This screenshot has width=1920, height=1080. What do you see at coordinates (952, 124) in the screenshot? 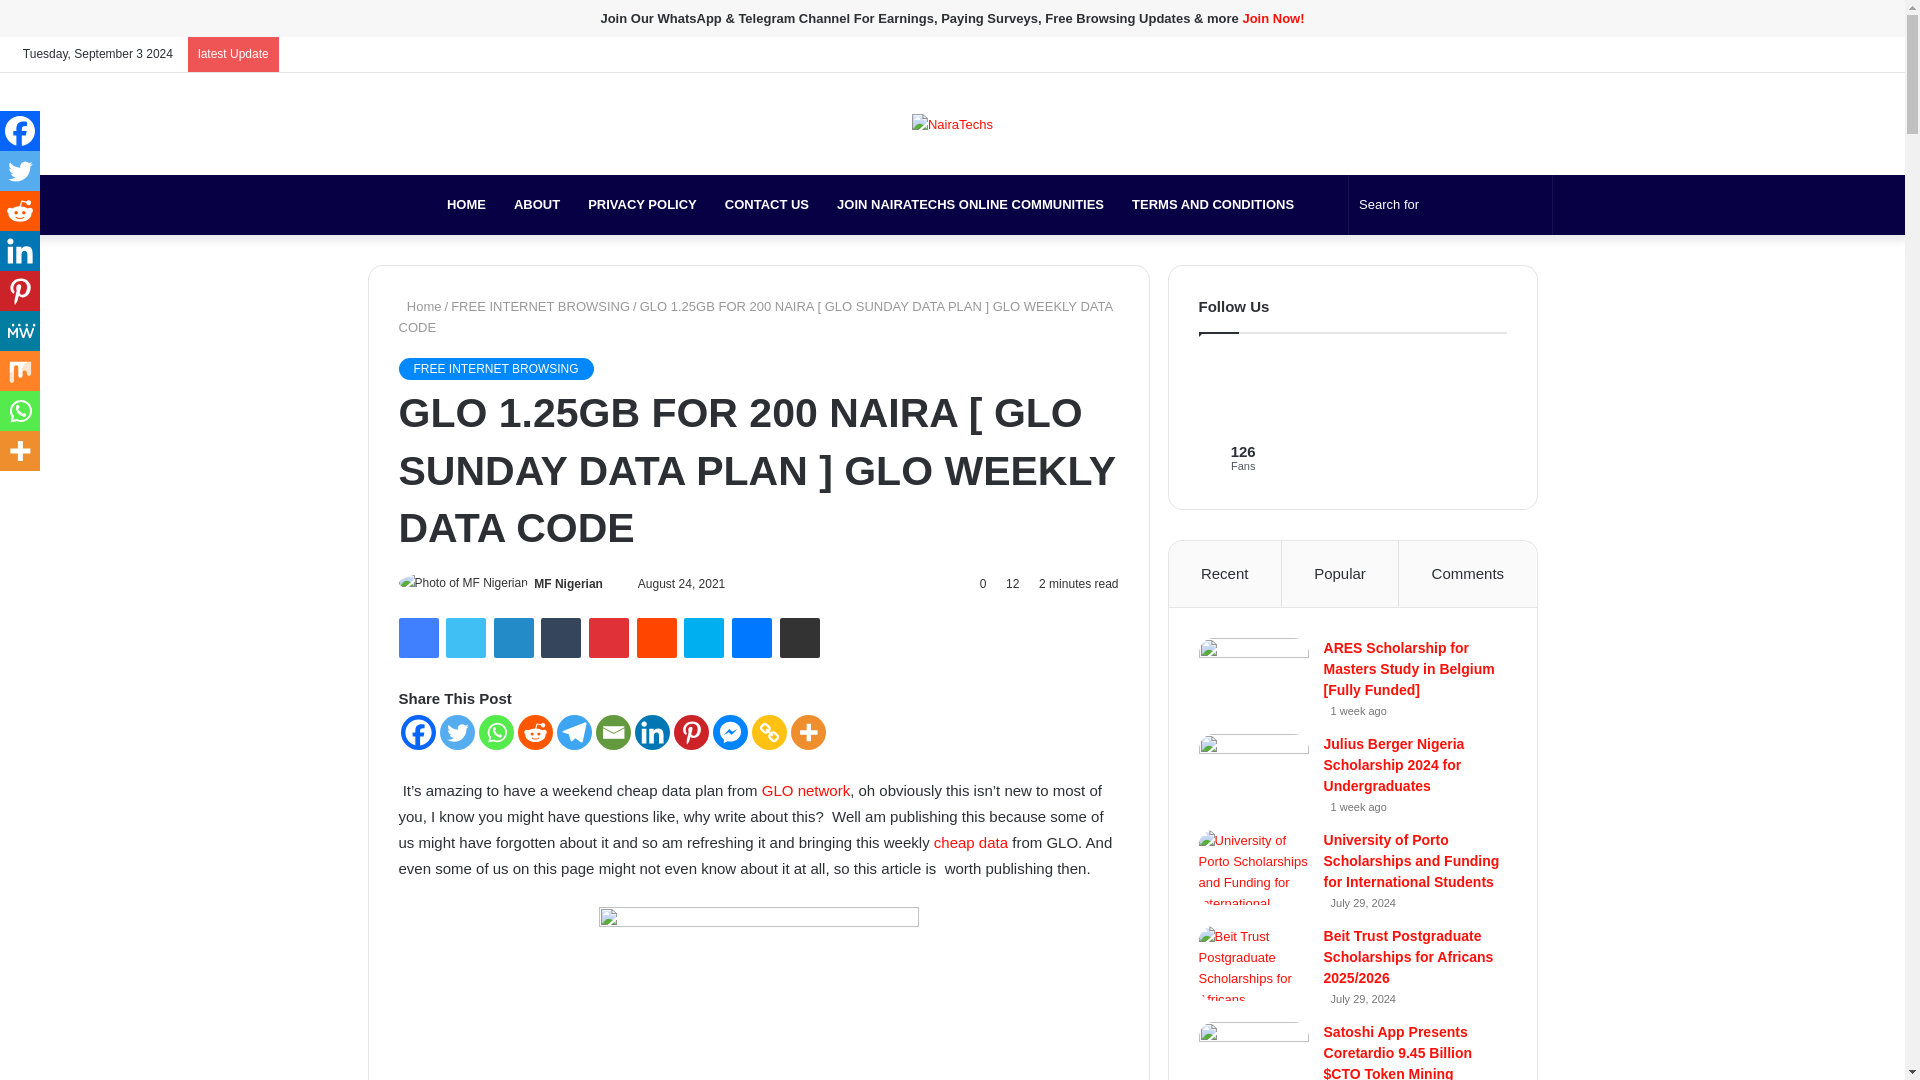
I see `NairaTechs` at bounding box center [952, 124].